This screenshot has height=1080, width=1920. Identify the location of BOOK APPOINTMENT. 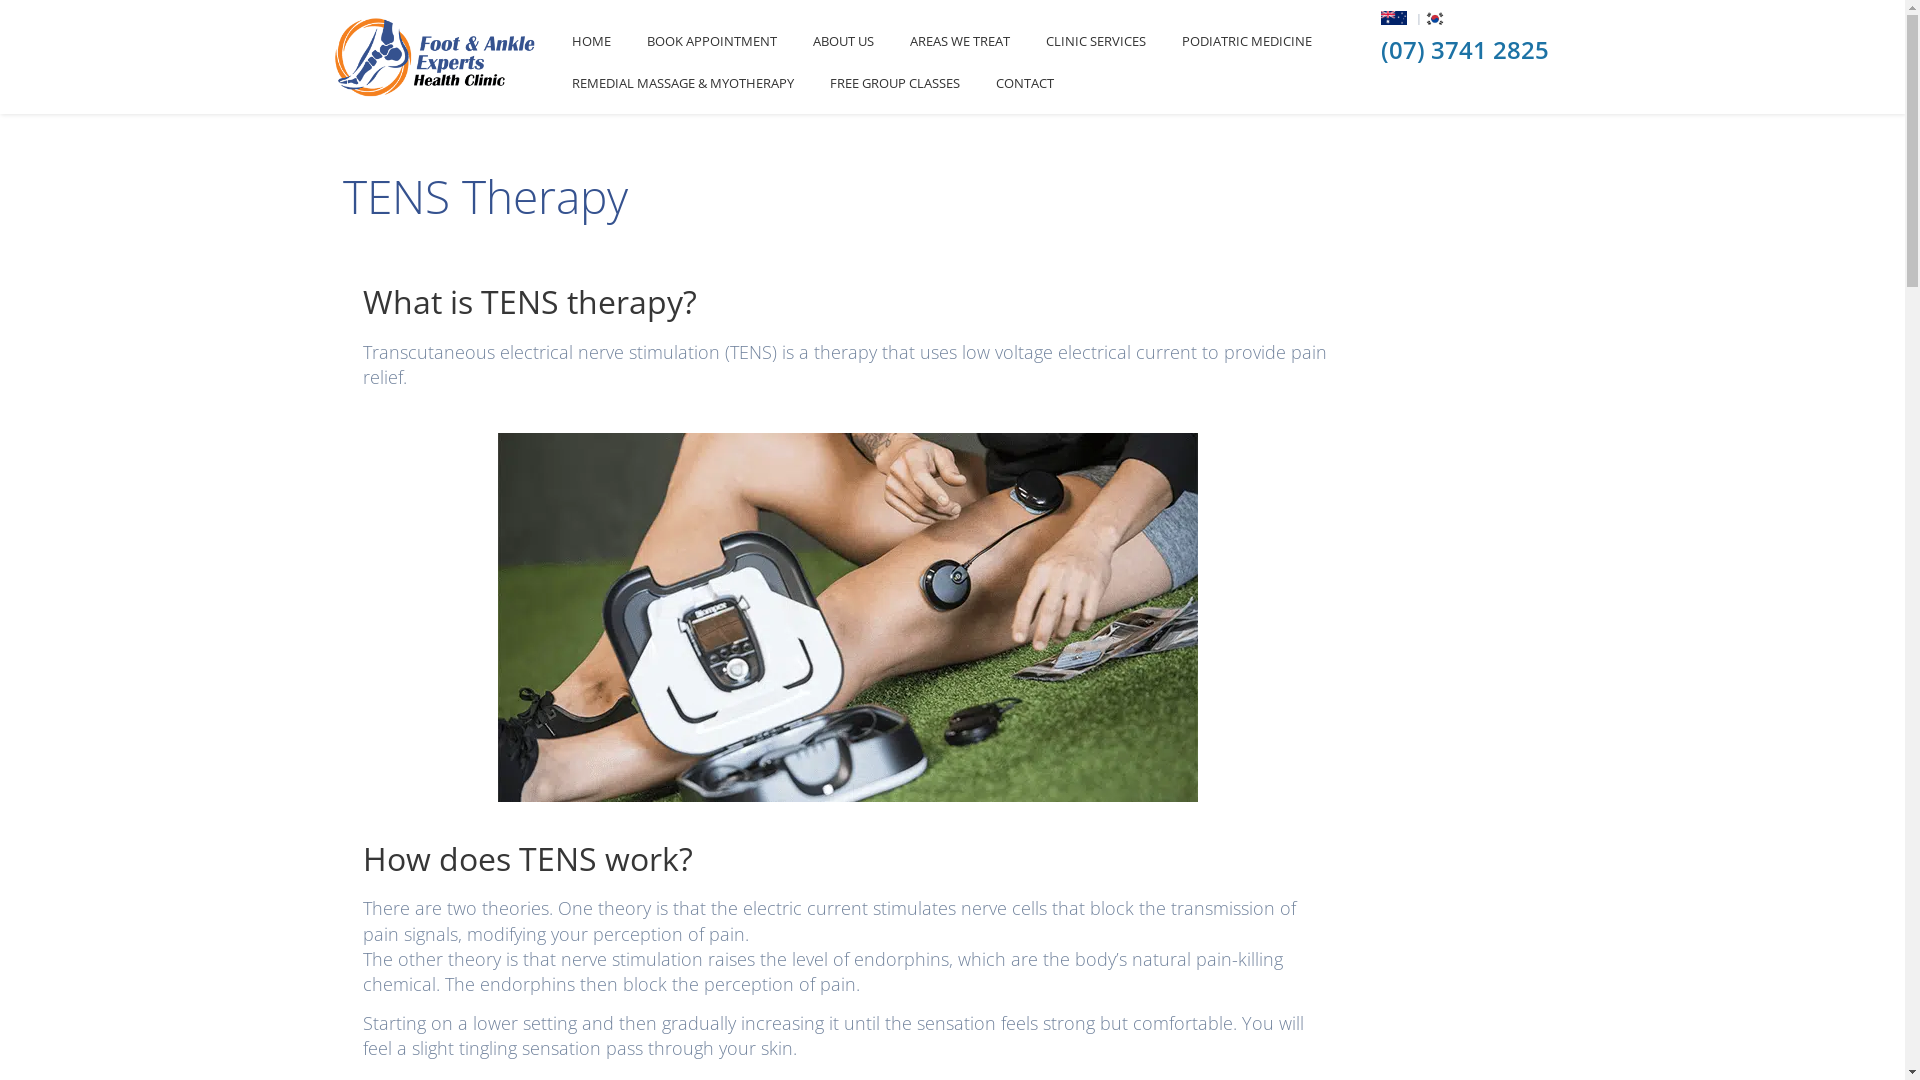
(712, 41).